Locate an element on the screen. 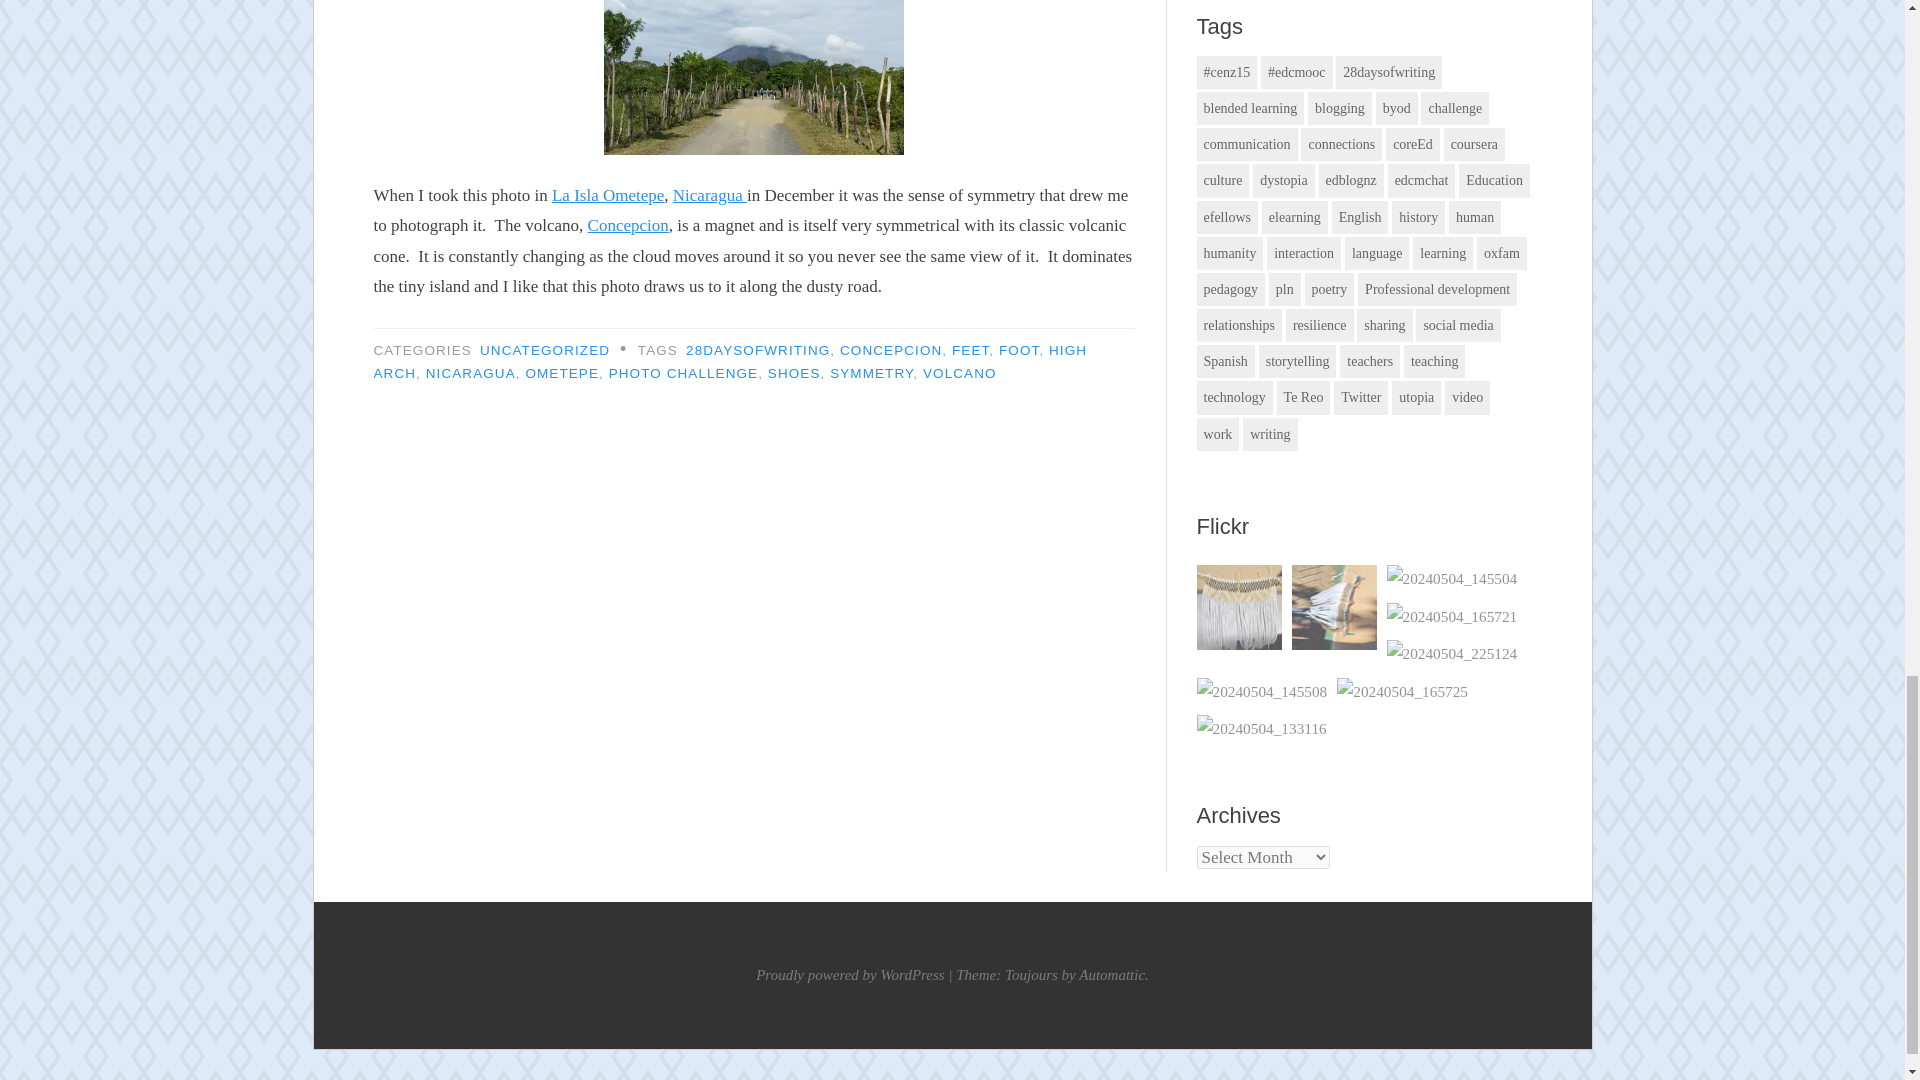  Nicaragua is located at coordinates (710, 195).